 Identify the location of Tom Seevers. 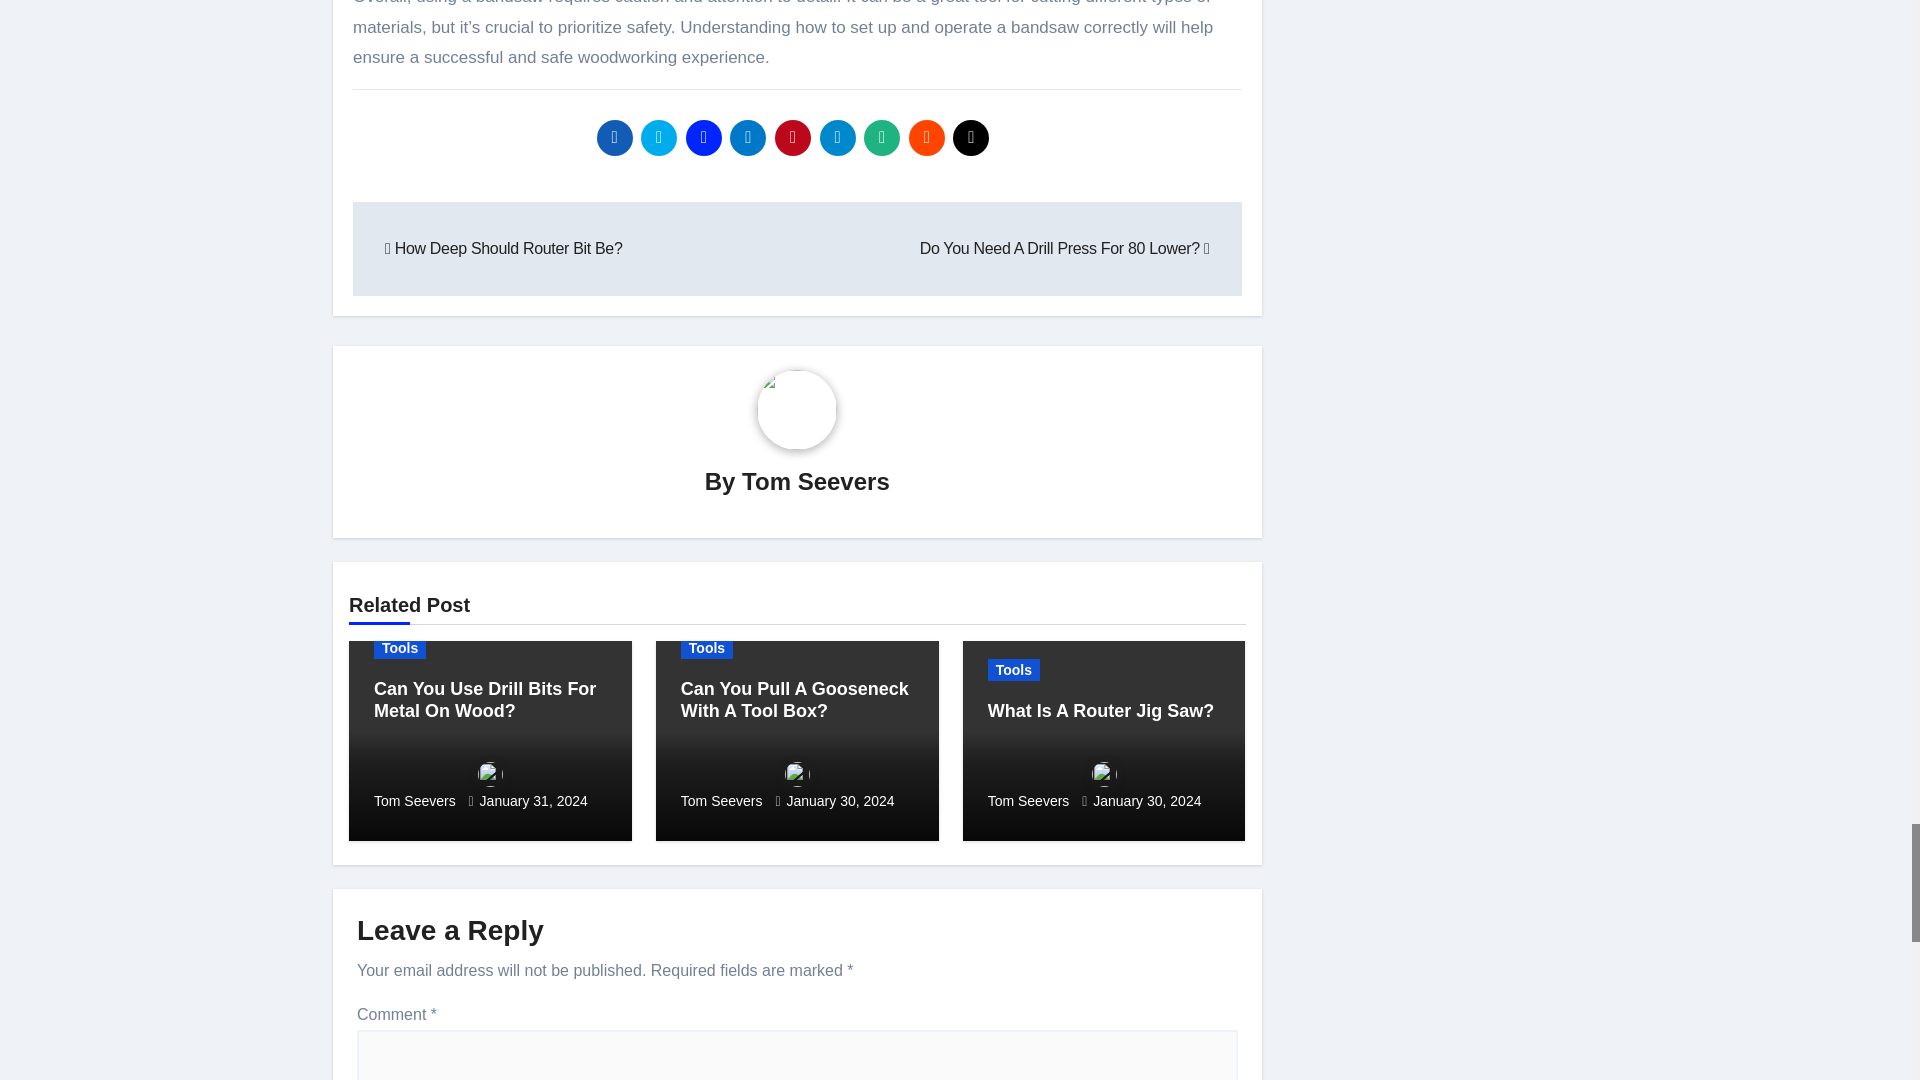
(490, 785).